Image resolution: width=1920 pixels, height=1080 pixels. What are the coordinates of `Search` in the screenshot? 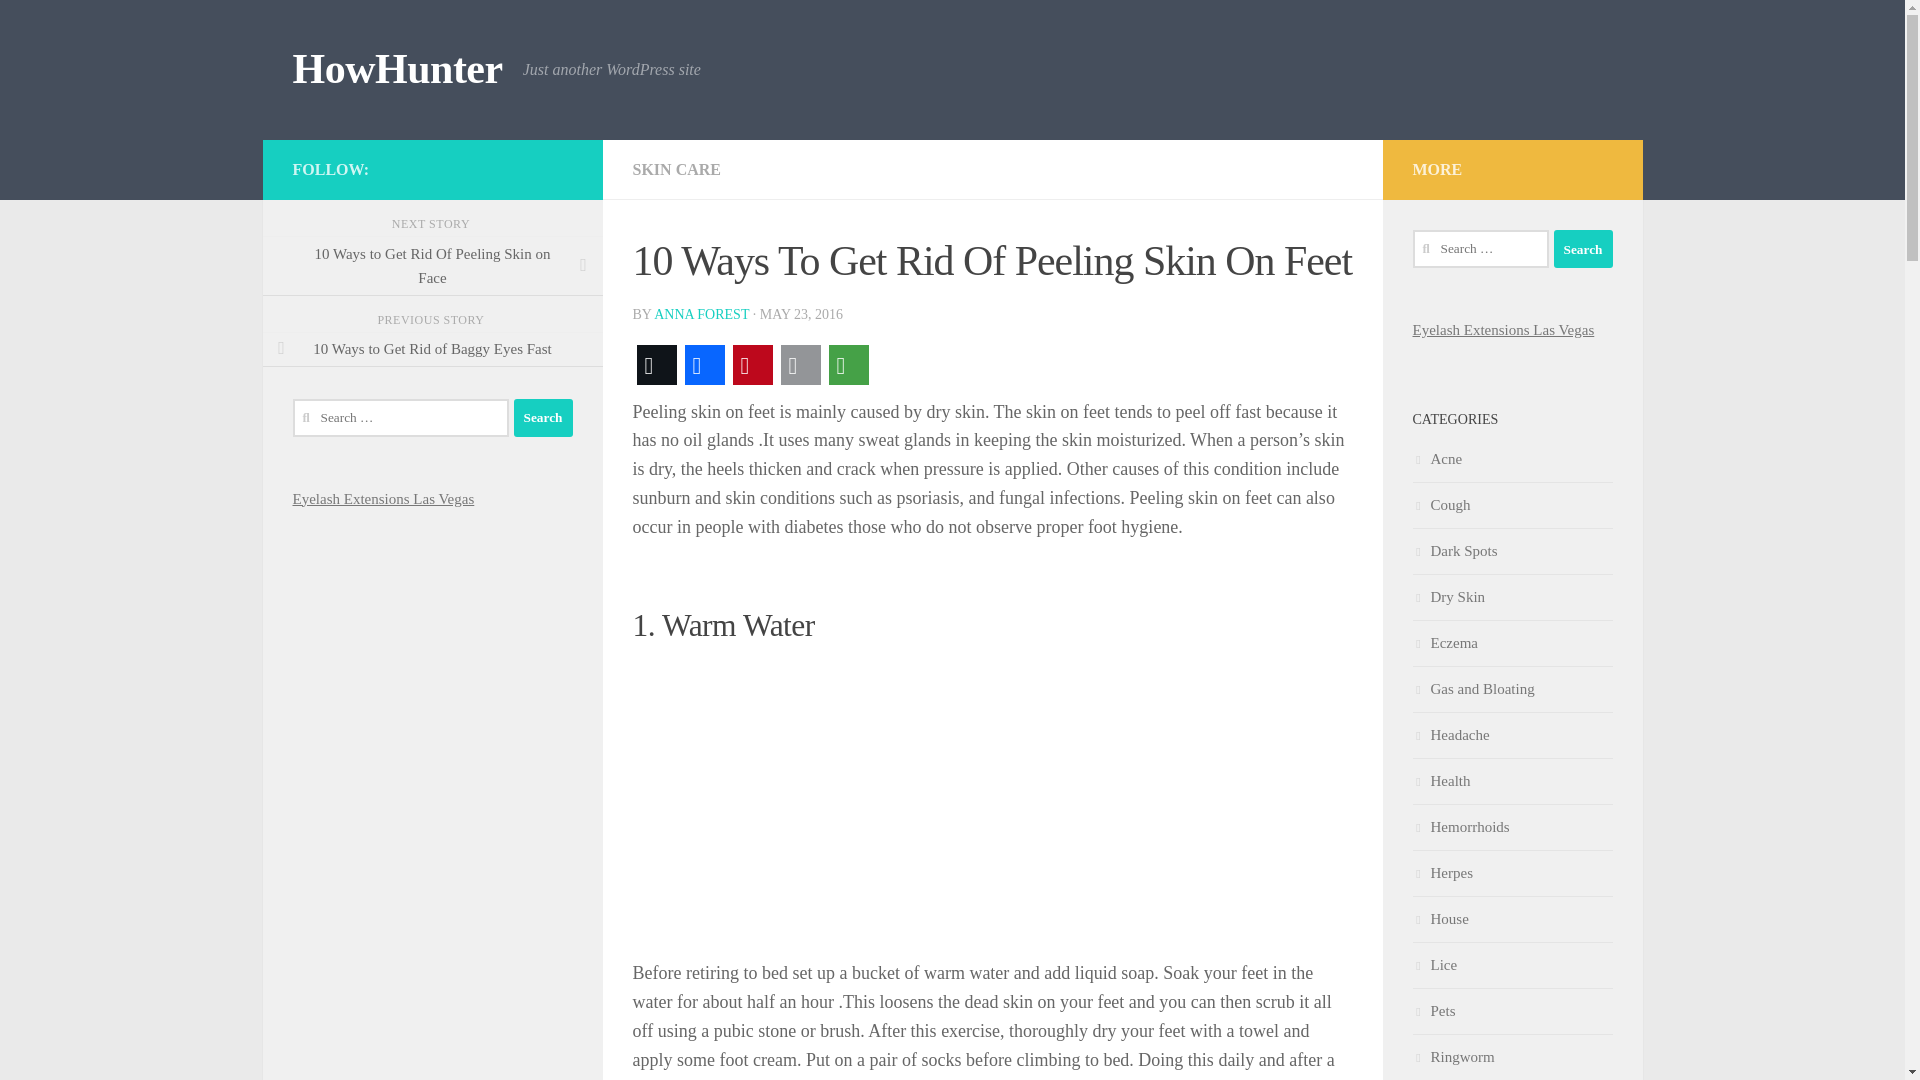 It's located at (1582, 248).